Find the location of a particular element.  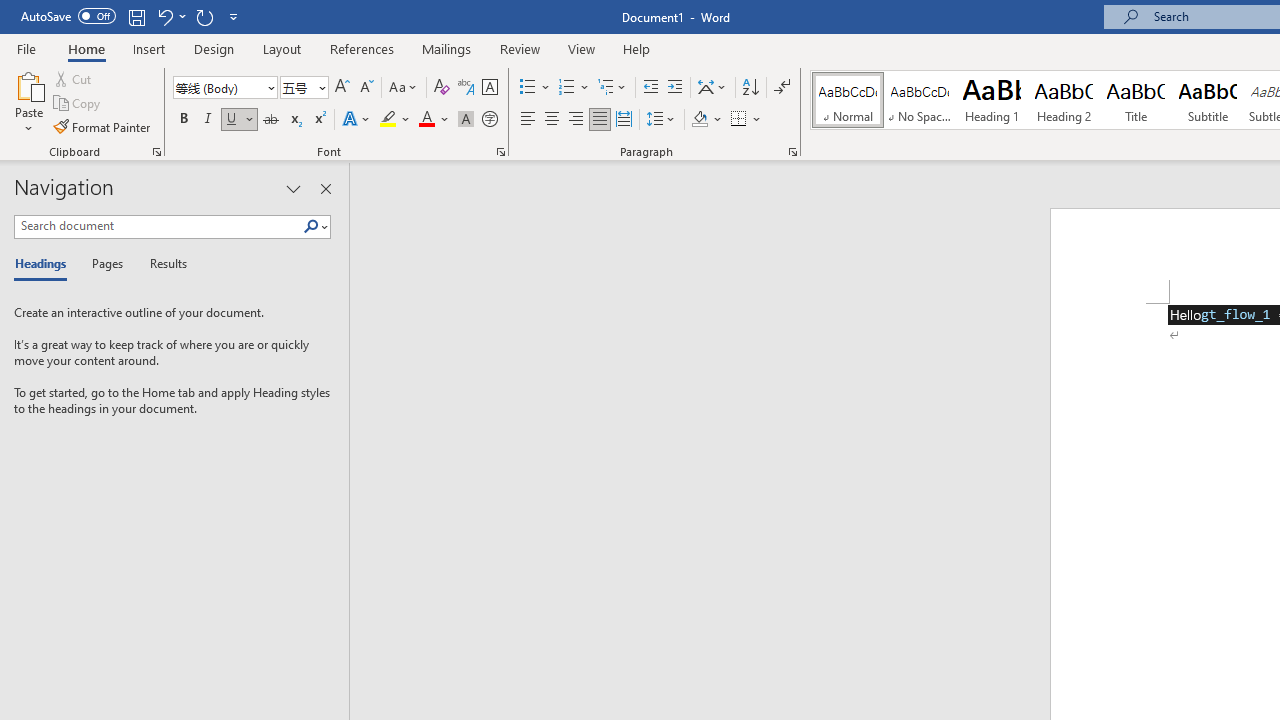

Undo Underline Style is located at coordinates (164, 16).